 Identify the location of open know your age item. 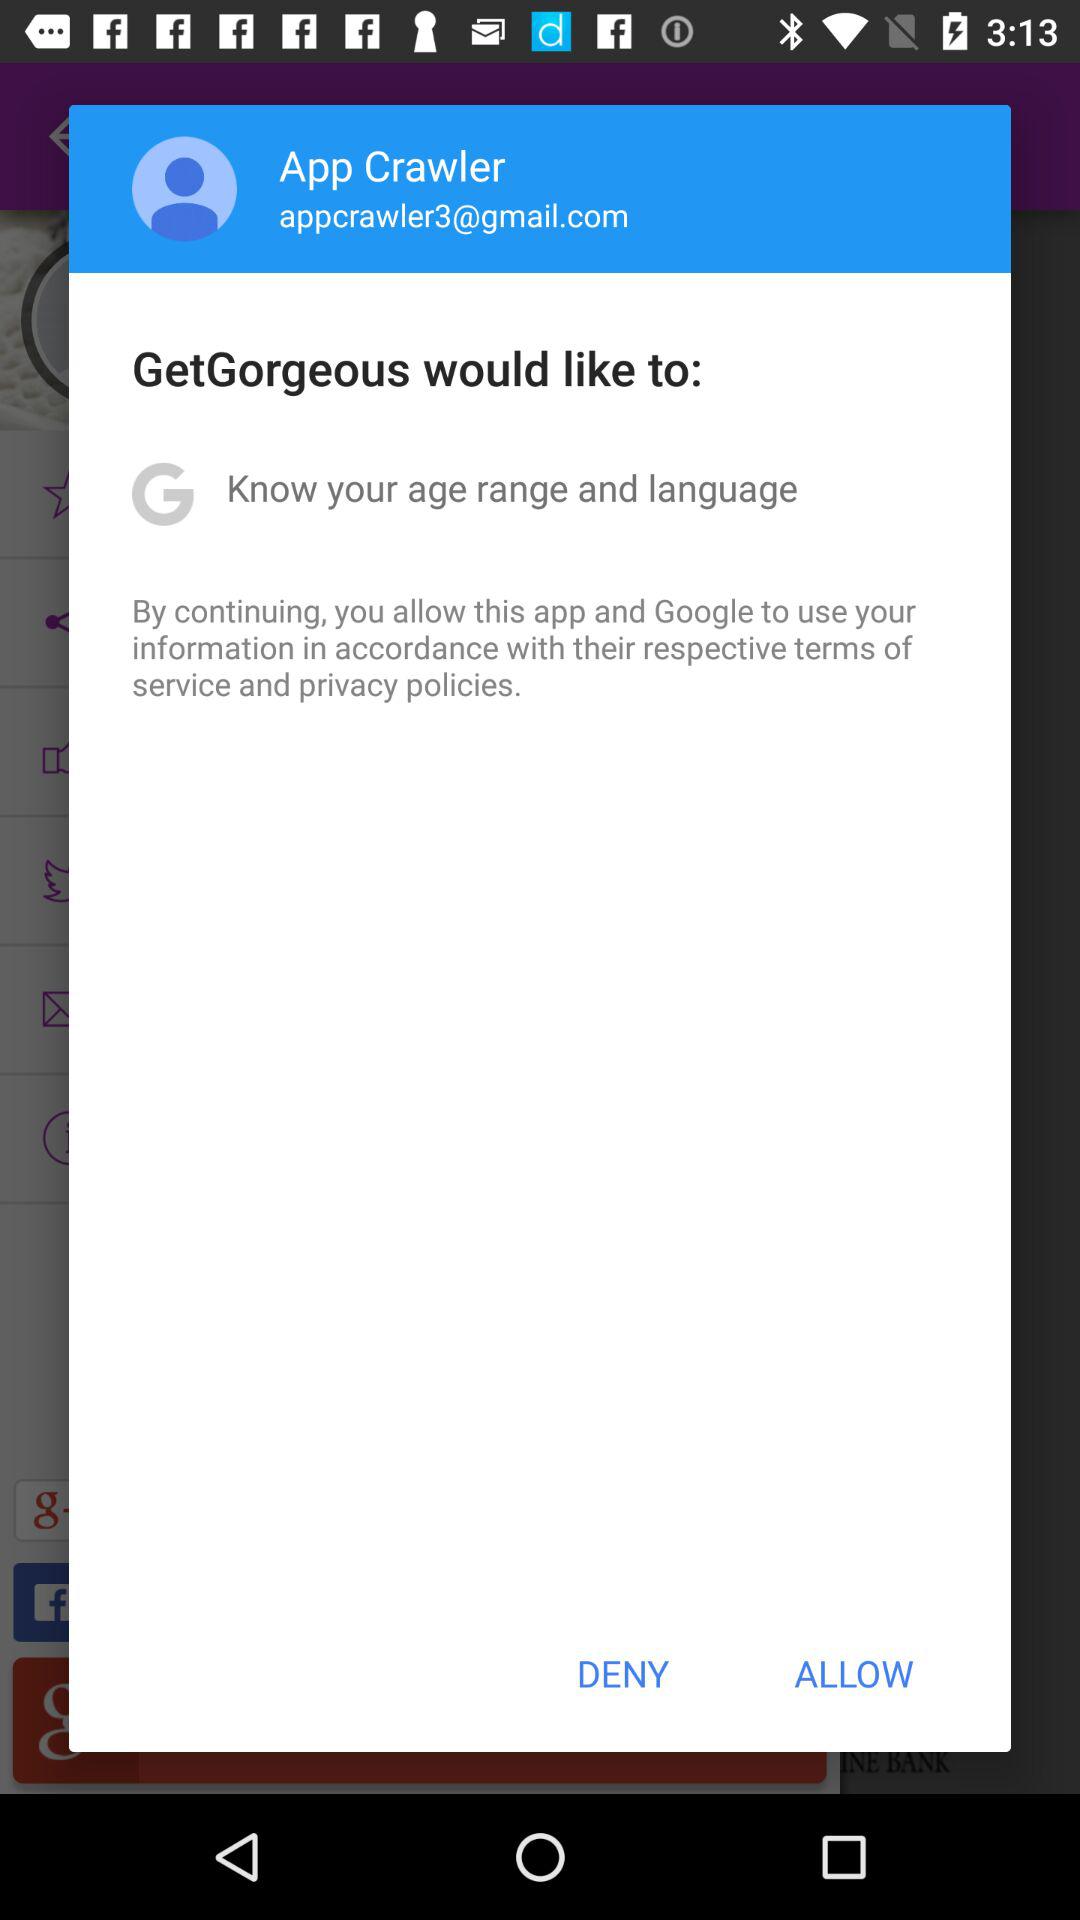
(512, 487).